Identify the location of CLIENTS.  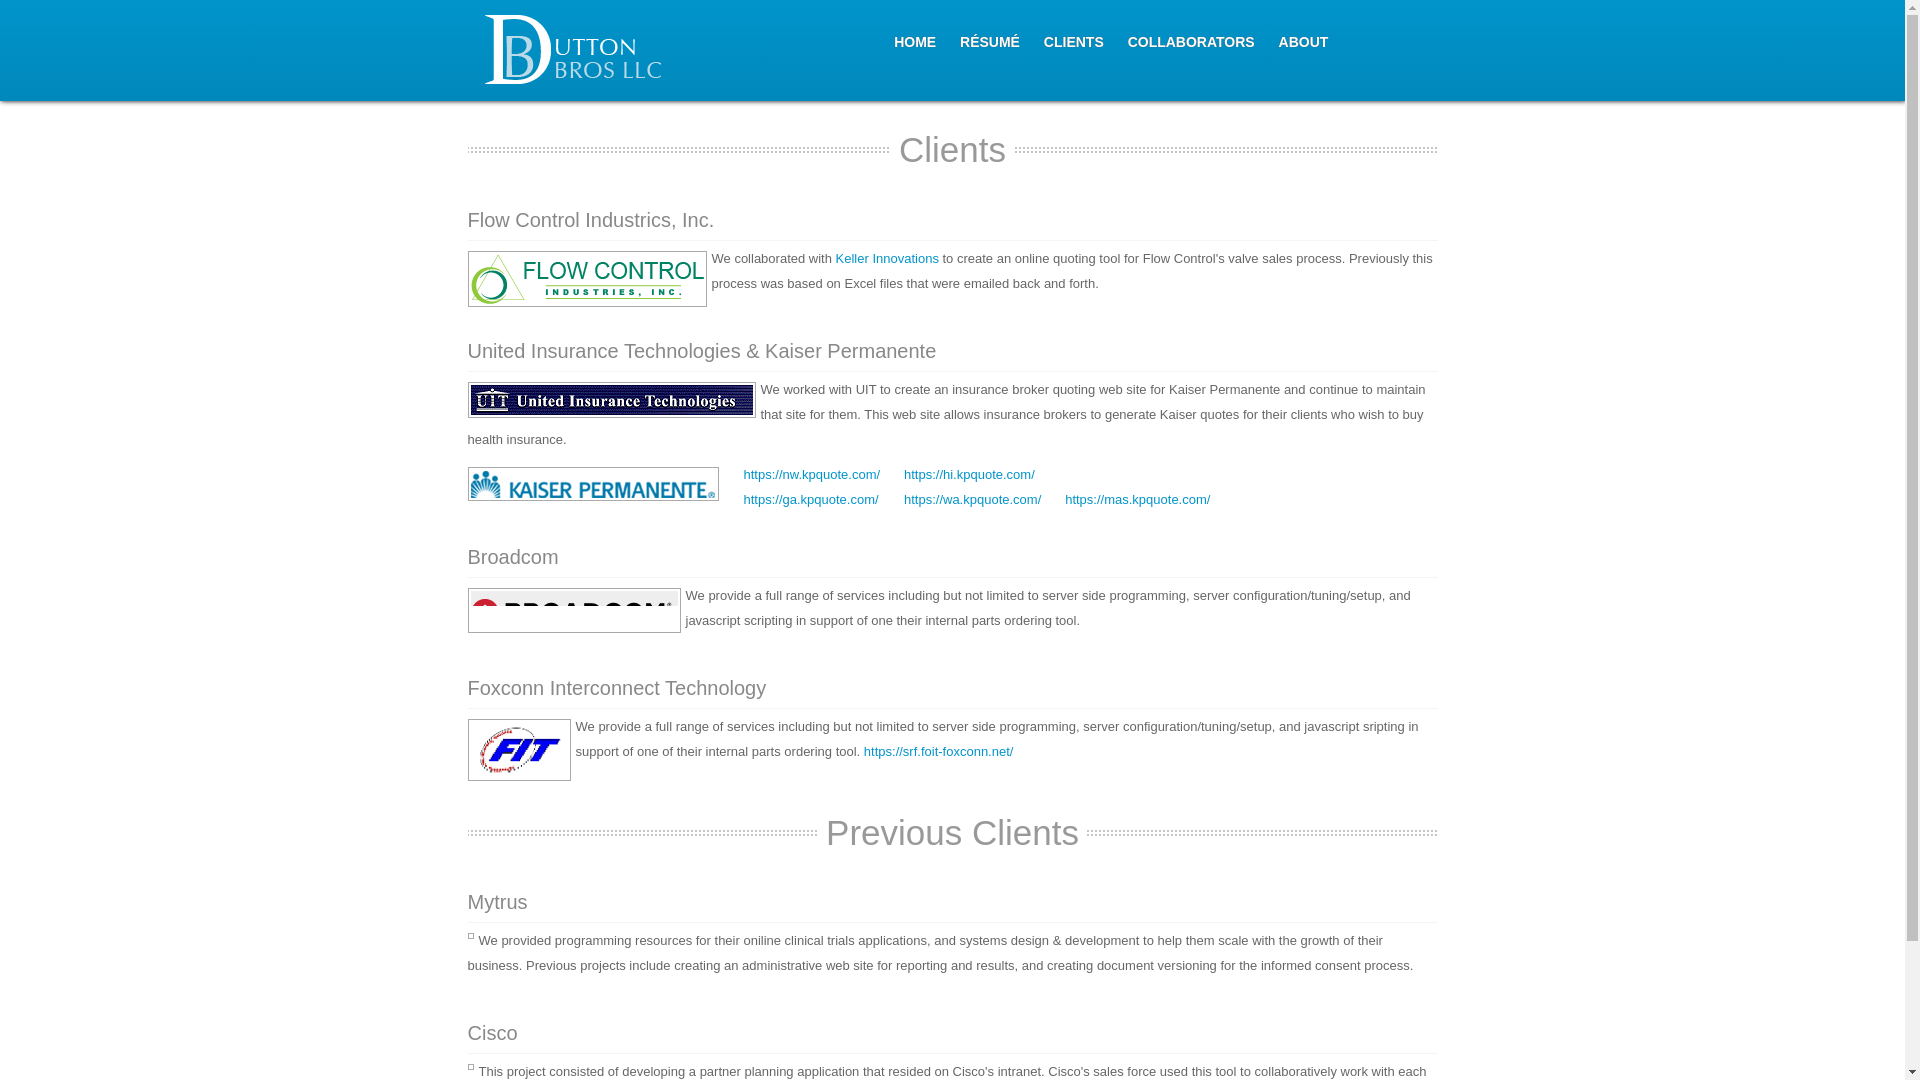
(1074, 41).